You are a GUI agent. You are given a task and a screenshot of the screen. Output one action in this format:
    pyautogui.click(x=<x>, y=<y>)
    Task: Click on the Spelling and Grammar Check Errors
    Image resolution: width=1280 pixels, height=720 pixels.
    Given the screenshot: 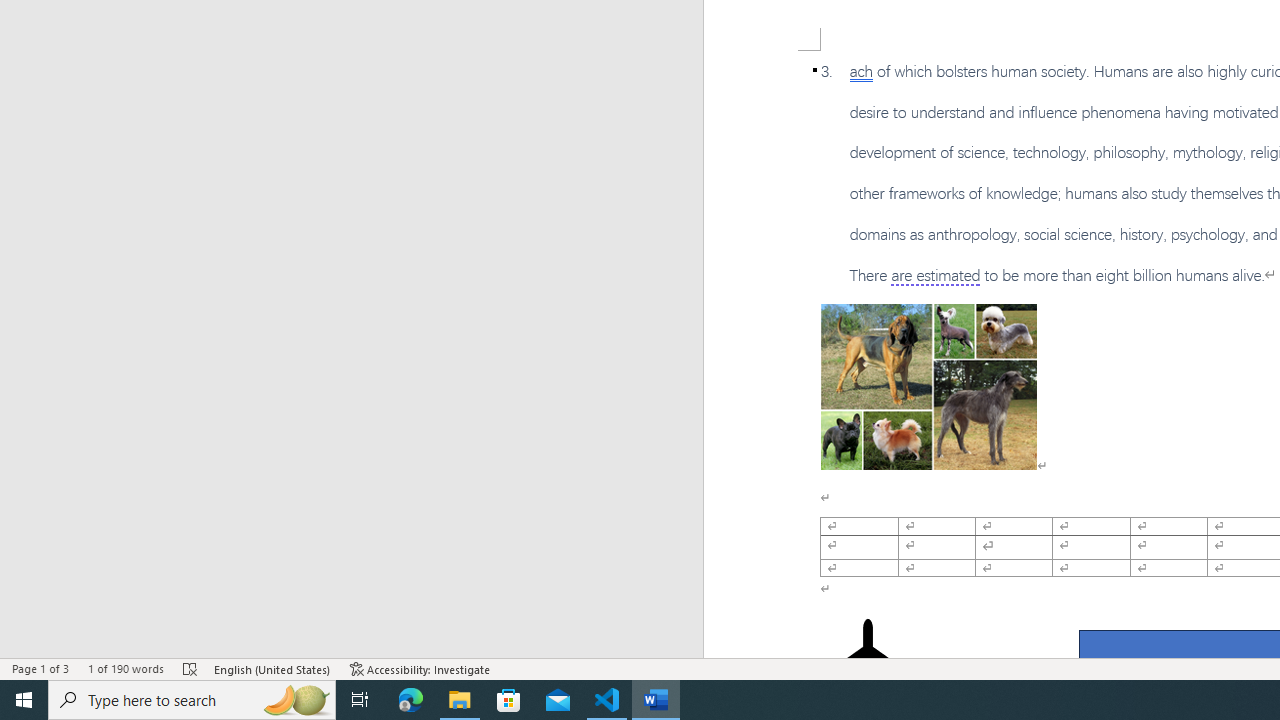 What is the action you would take?
    pyautogui.click(x=191, y=668)
    